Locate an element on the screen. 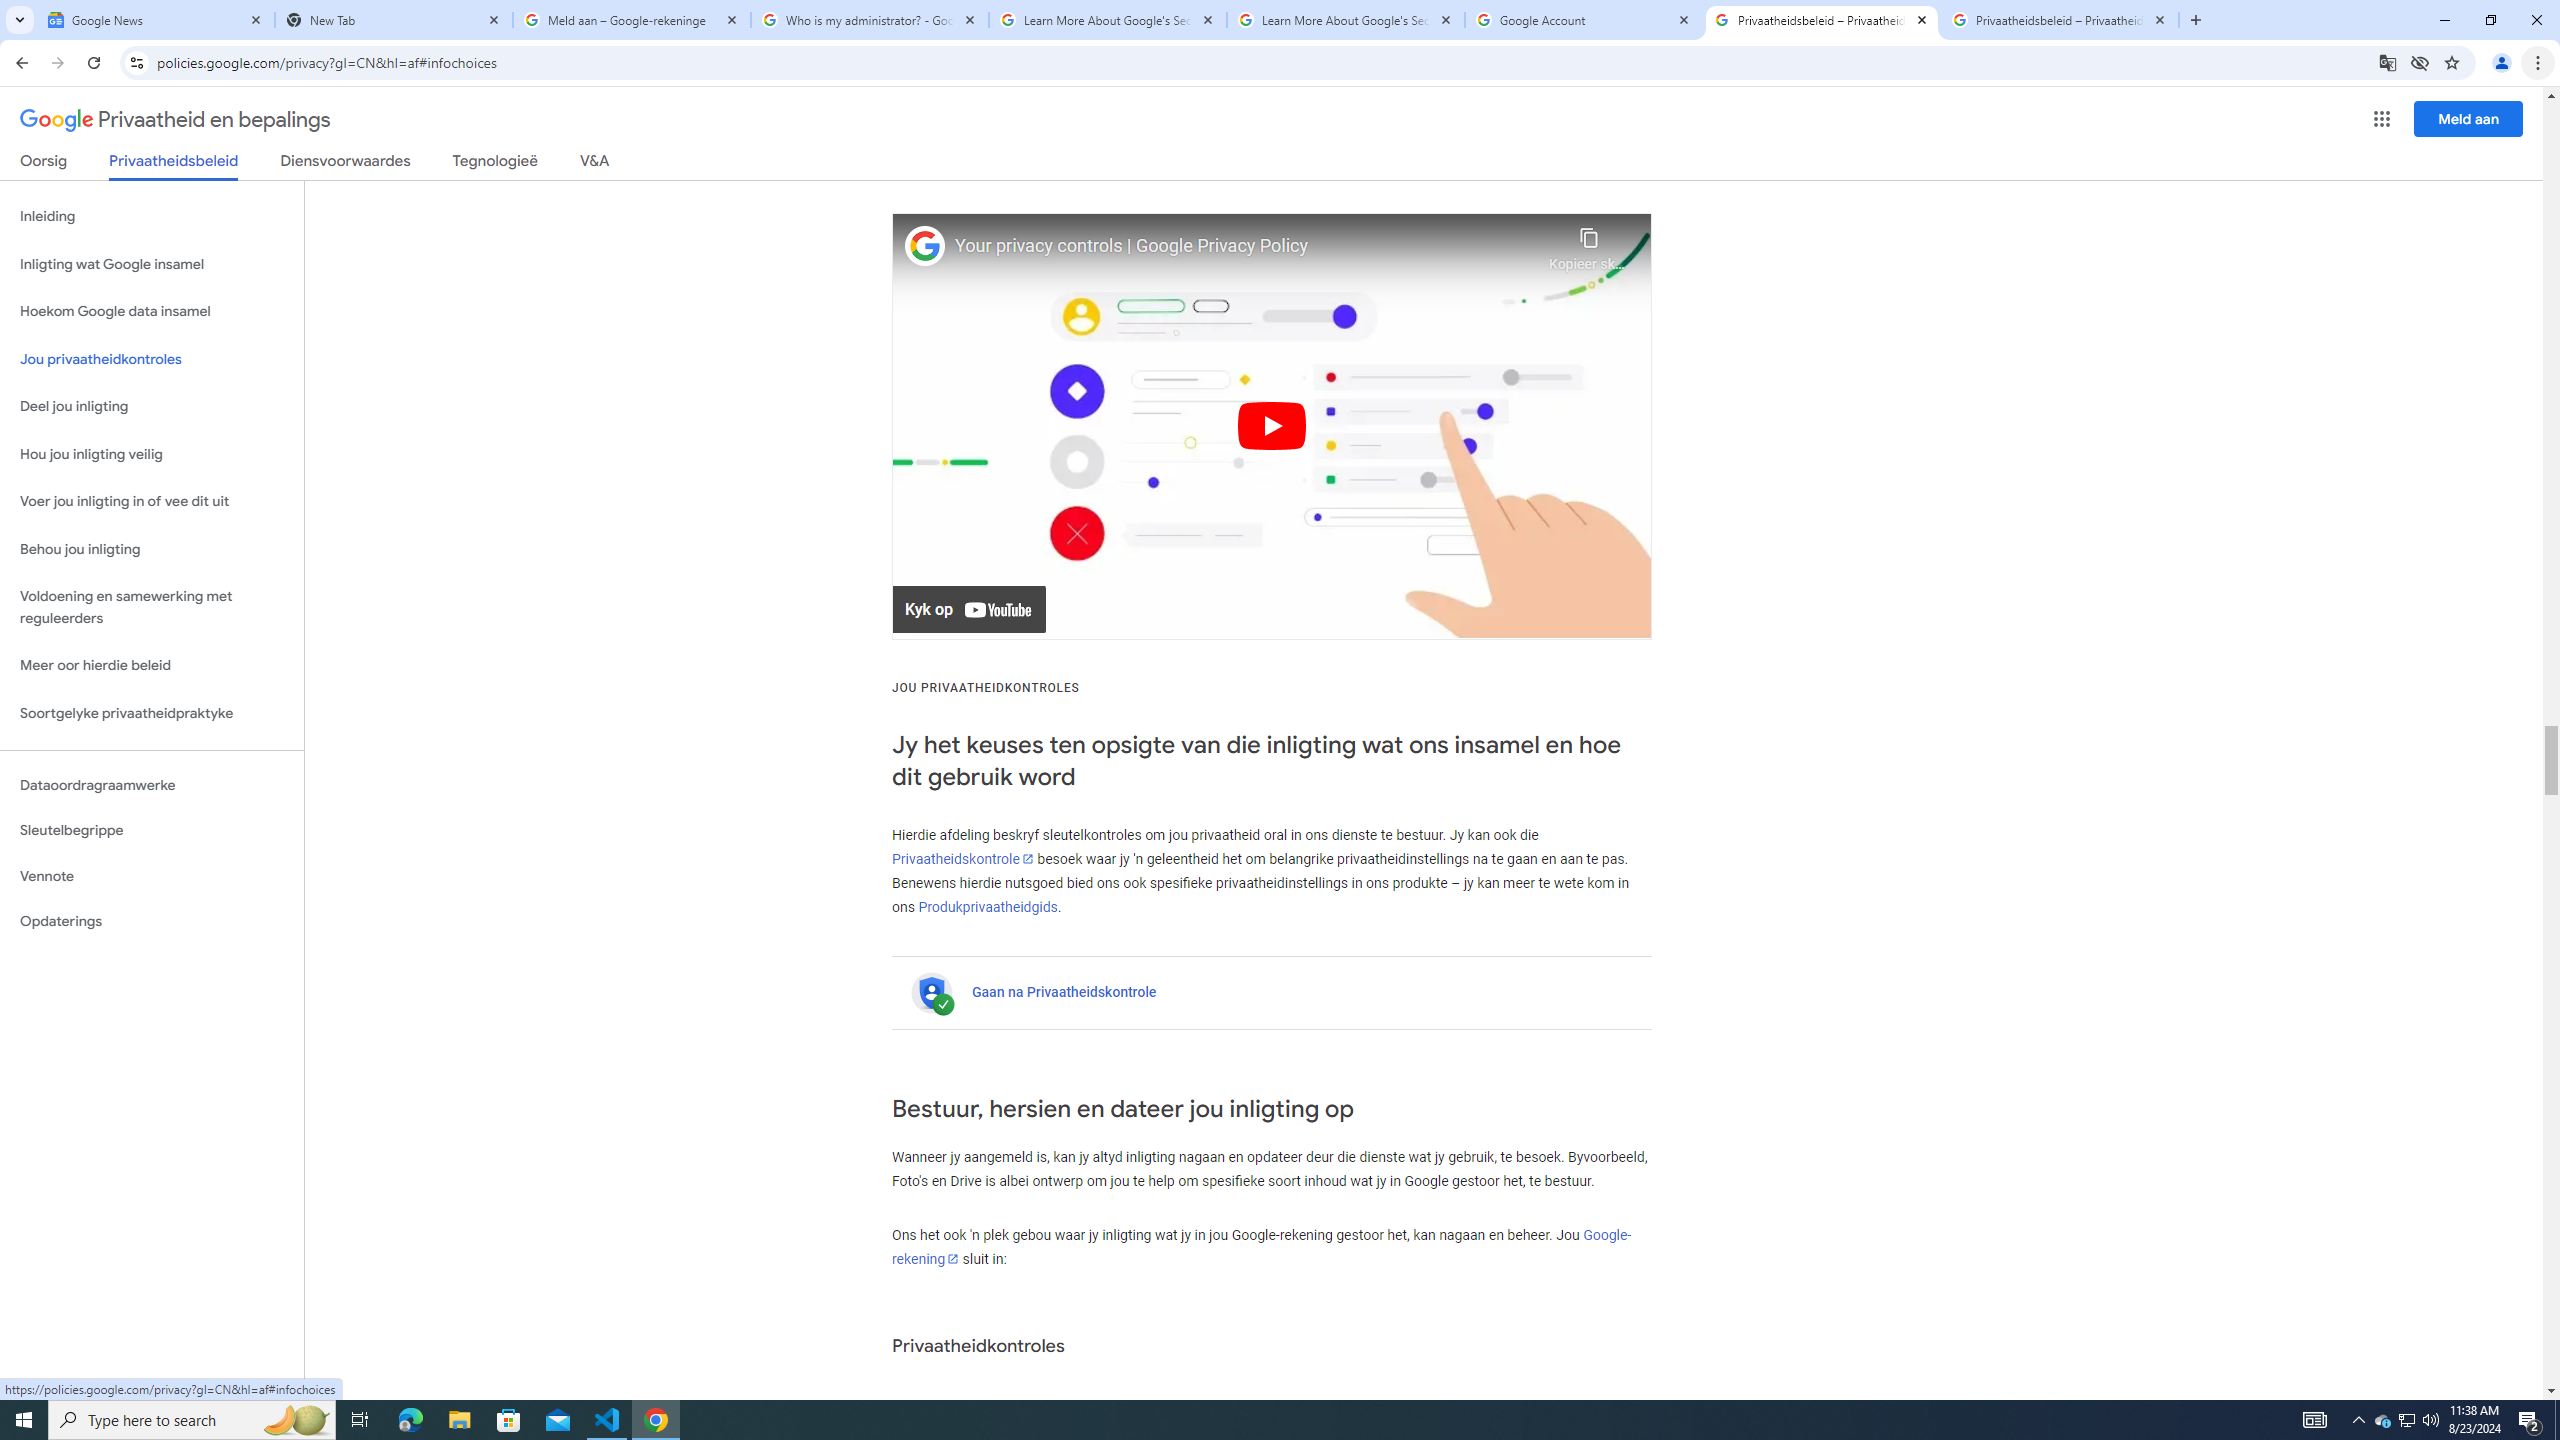 This screenshot has height=1440, width=2560. Google Account is located at coordinates (1584, 20).